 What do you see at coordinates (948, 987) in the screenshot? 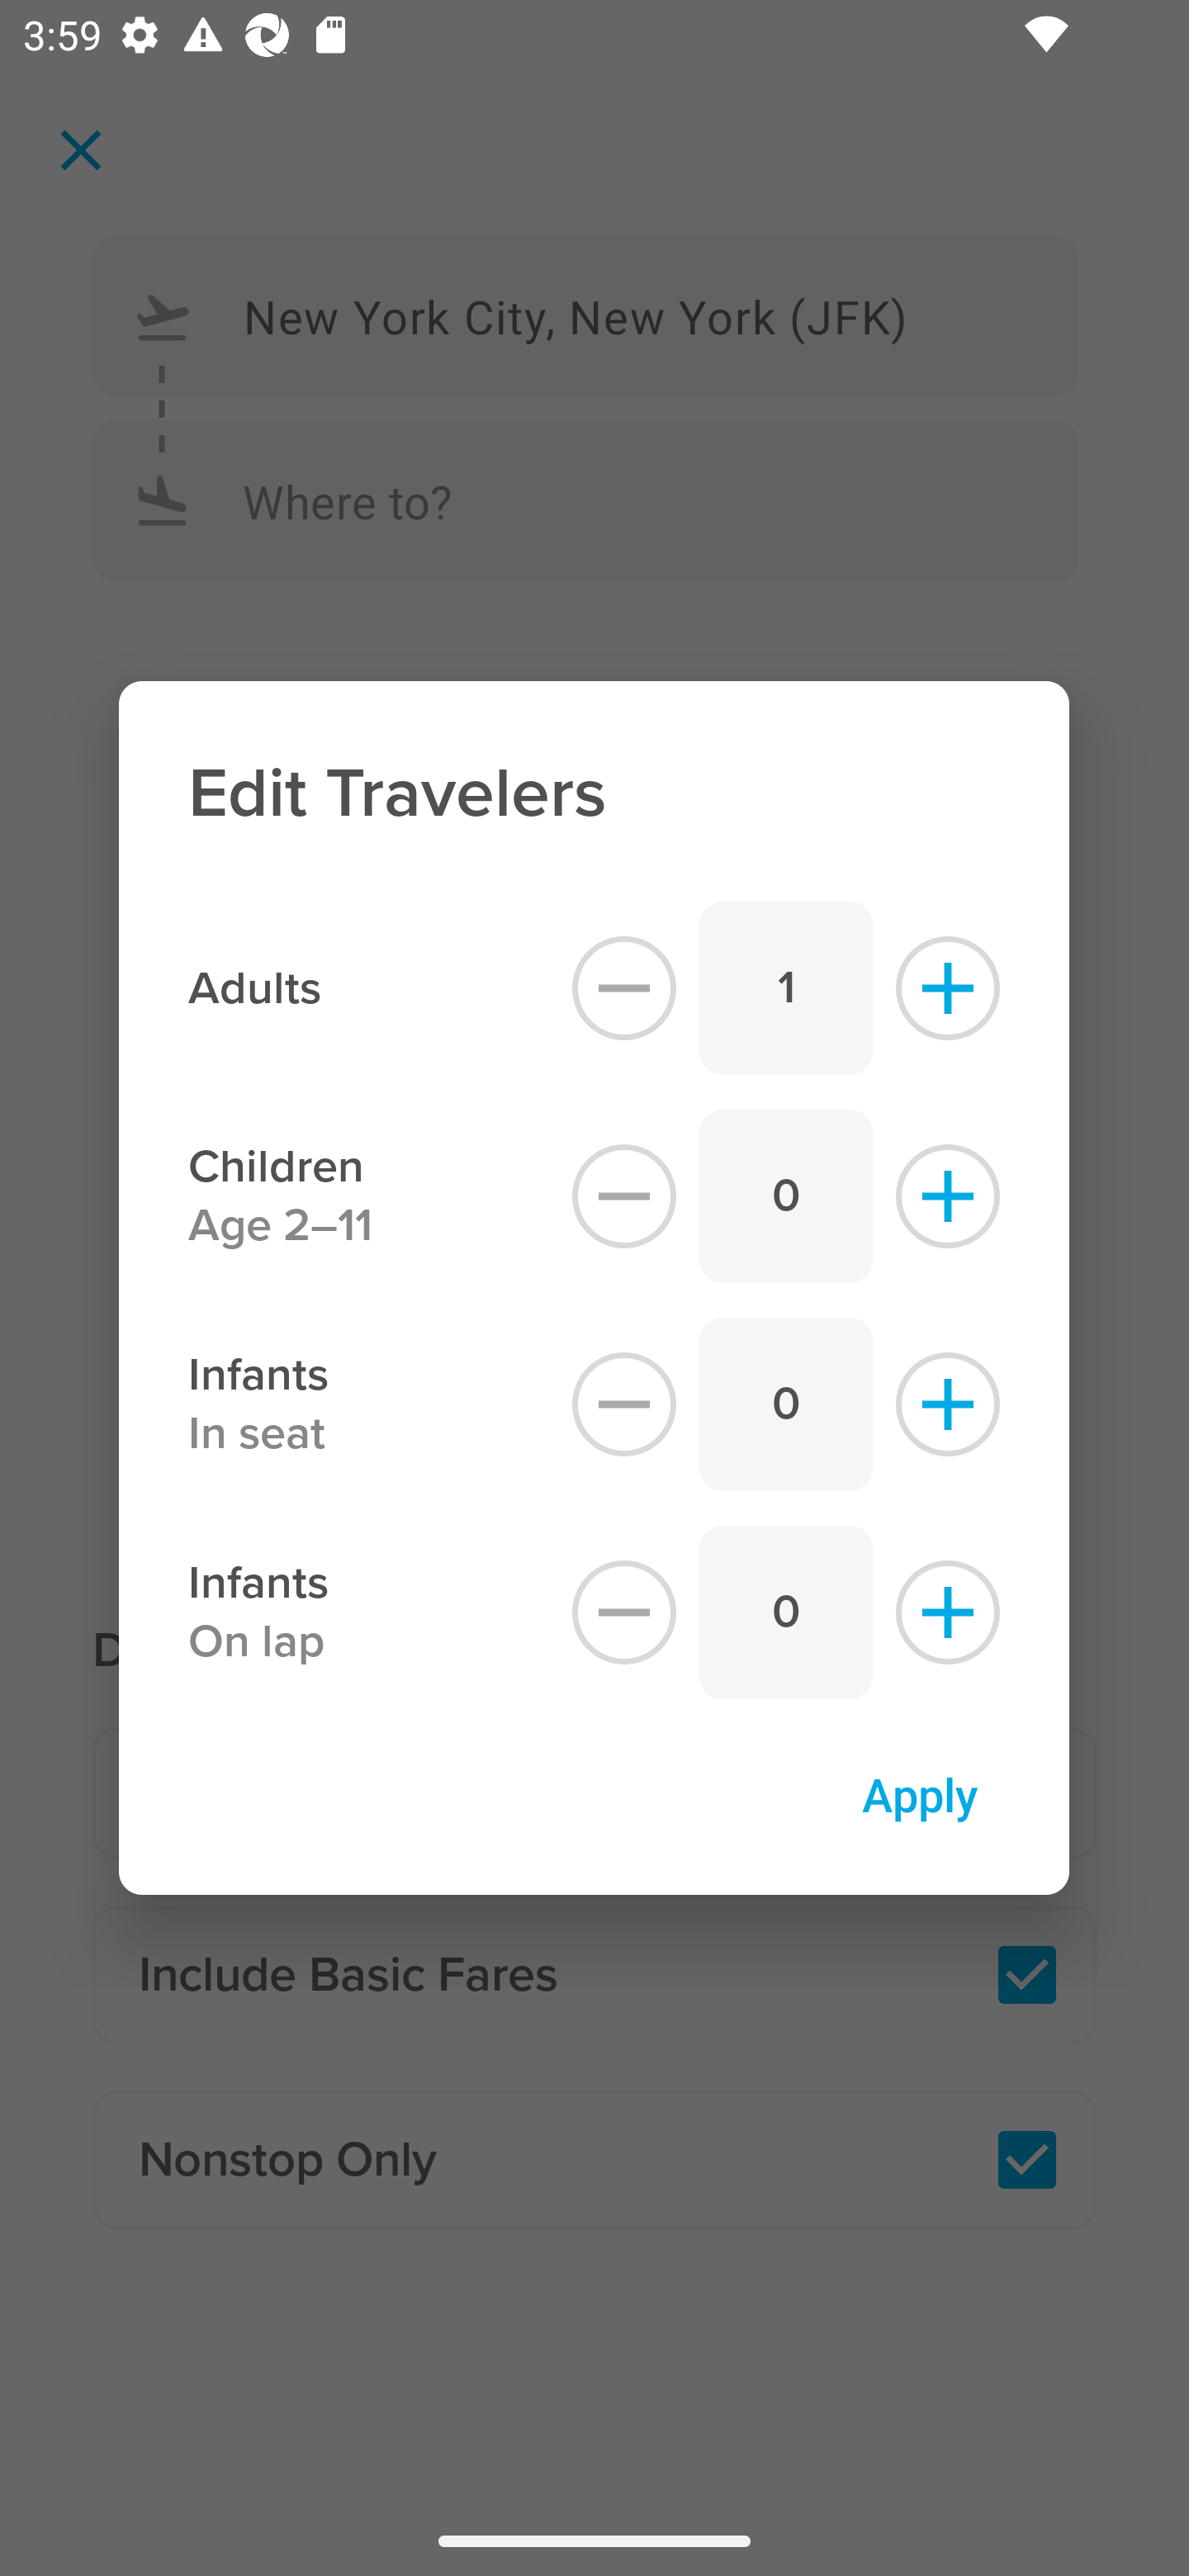
I see `Increase value` at bounding box center [948, 987].